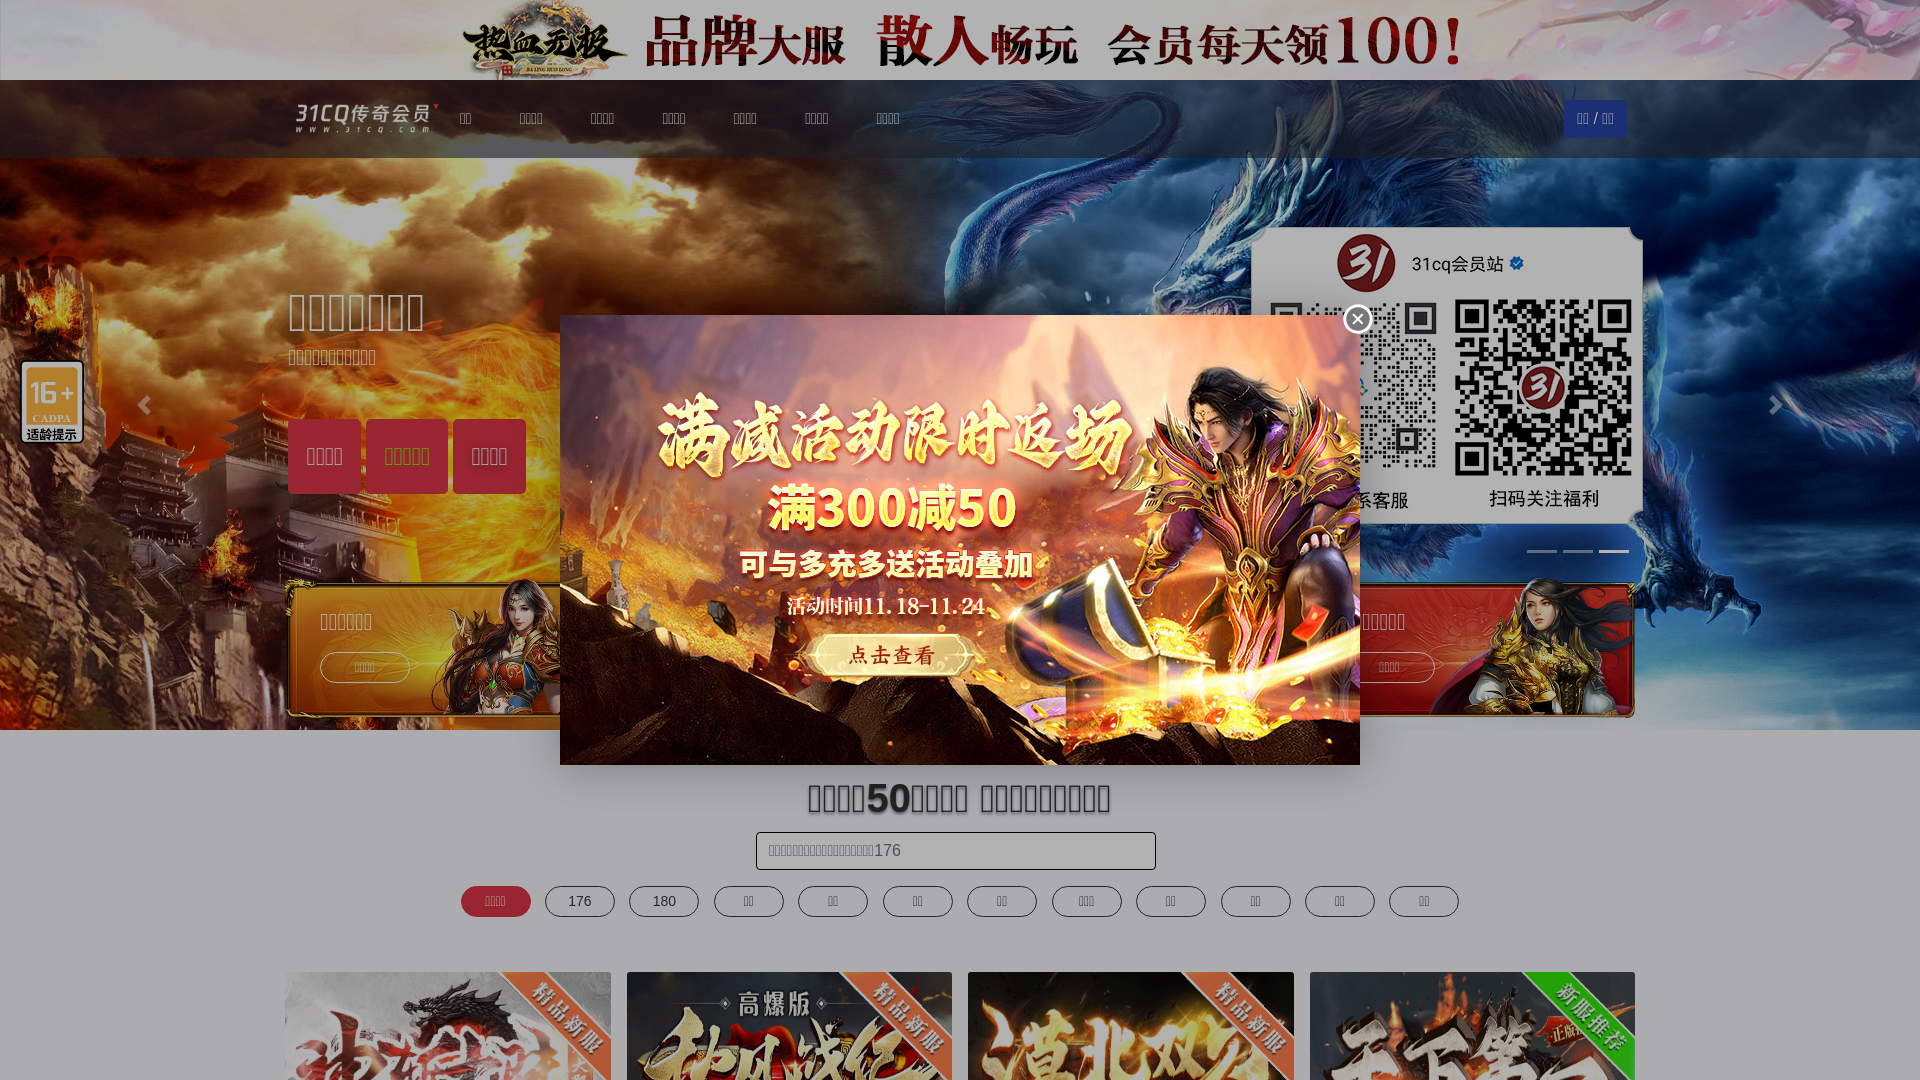  Describe the element at coordinates (664, 902) in the screenshot. I see `180` at that location.